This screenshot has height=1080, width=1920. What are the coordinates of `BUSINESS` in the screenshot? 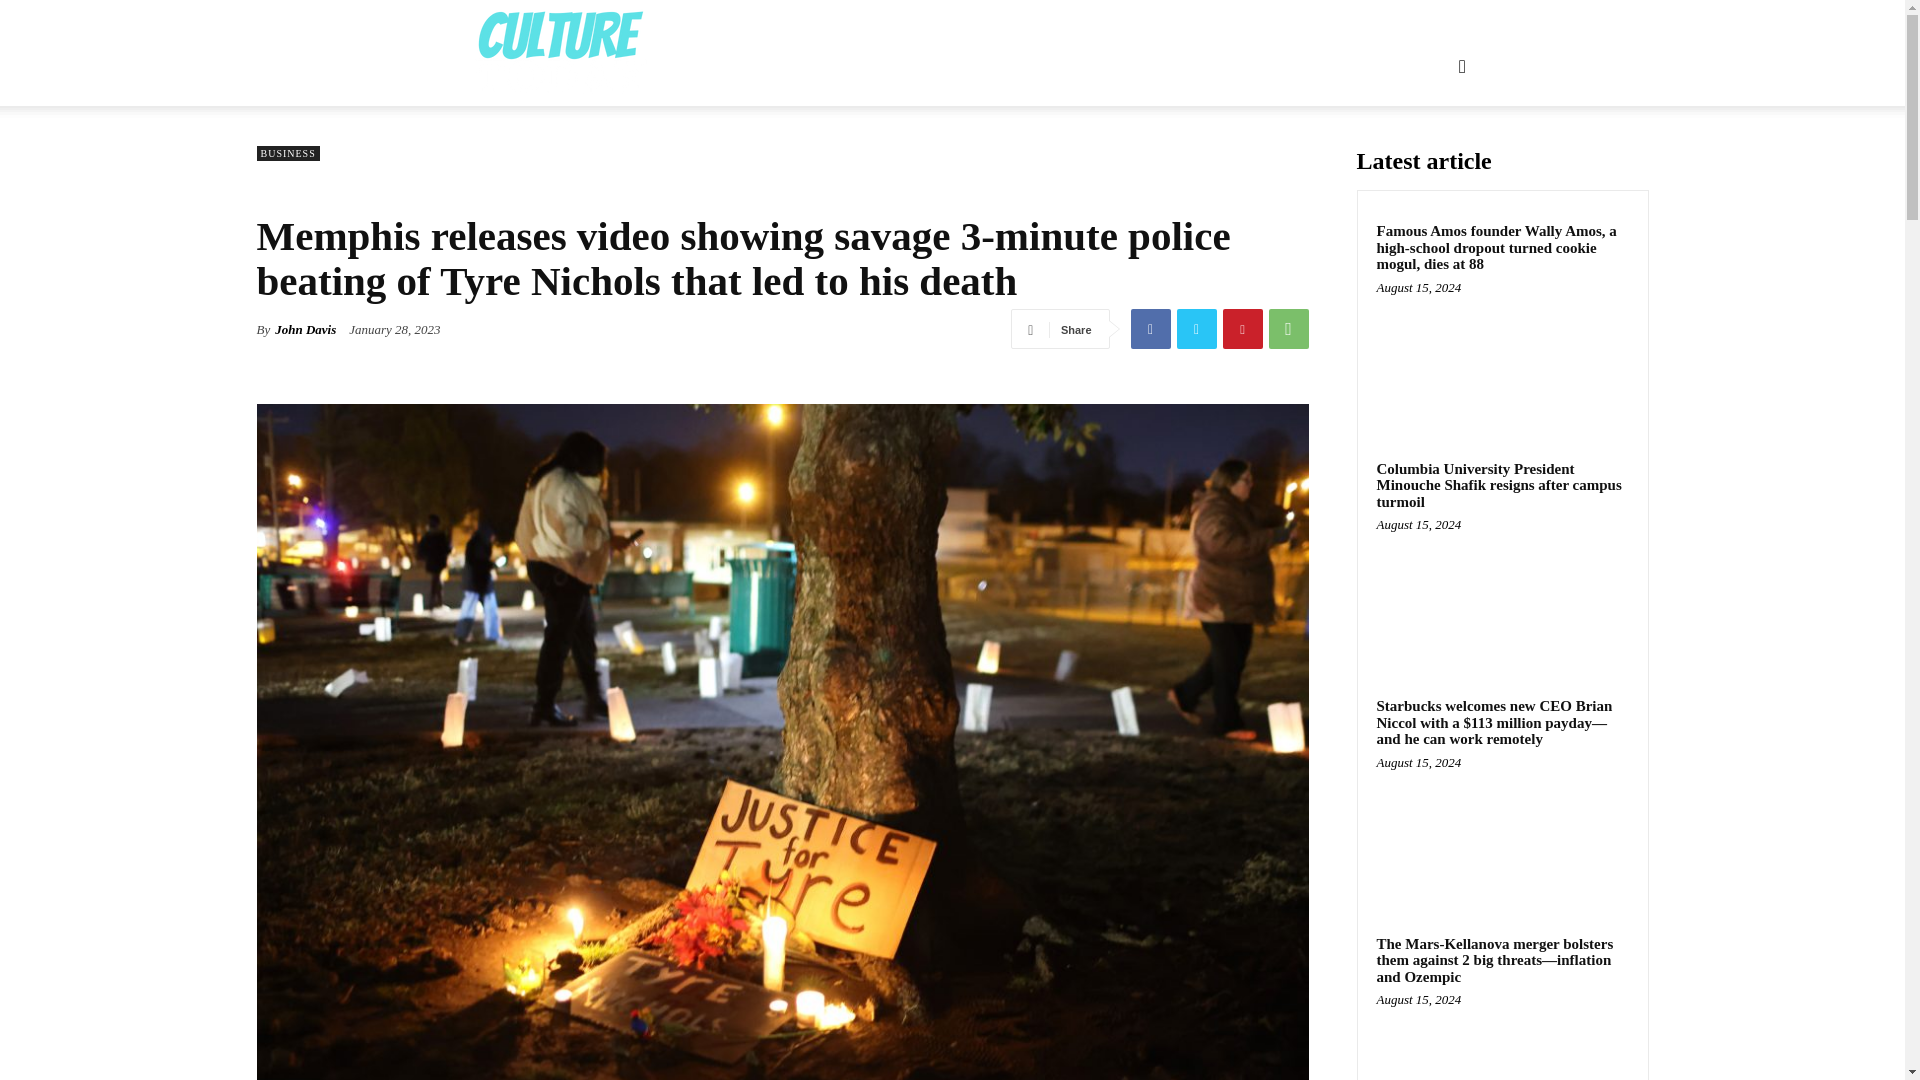 It's located at (982, 66).